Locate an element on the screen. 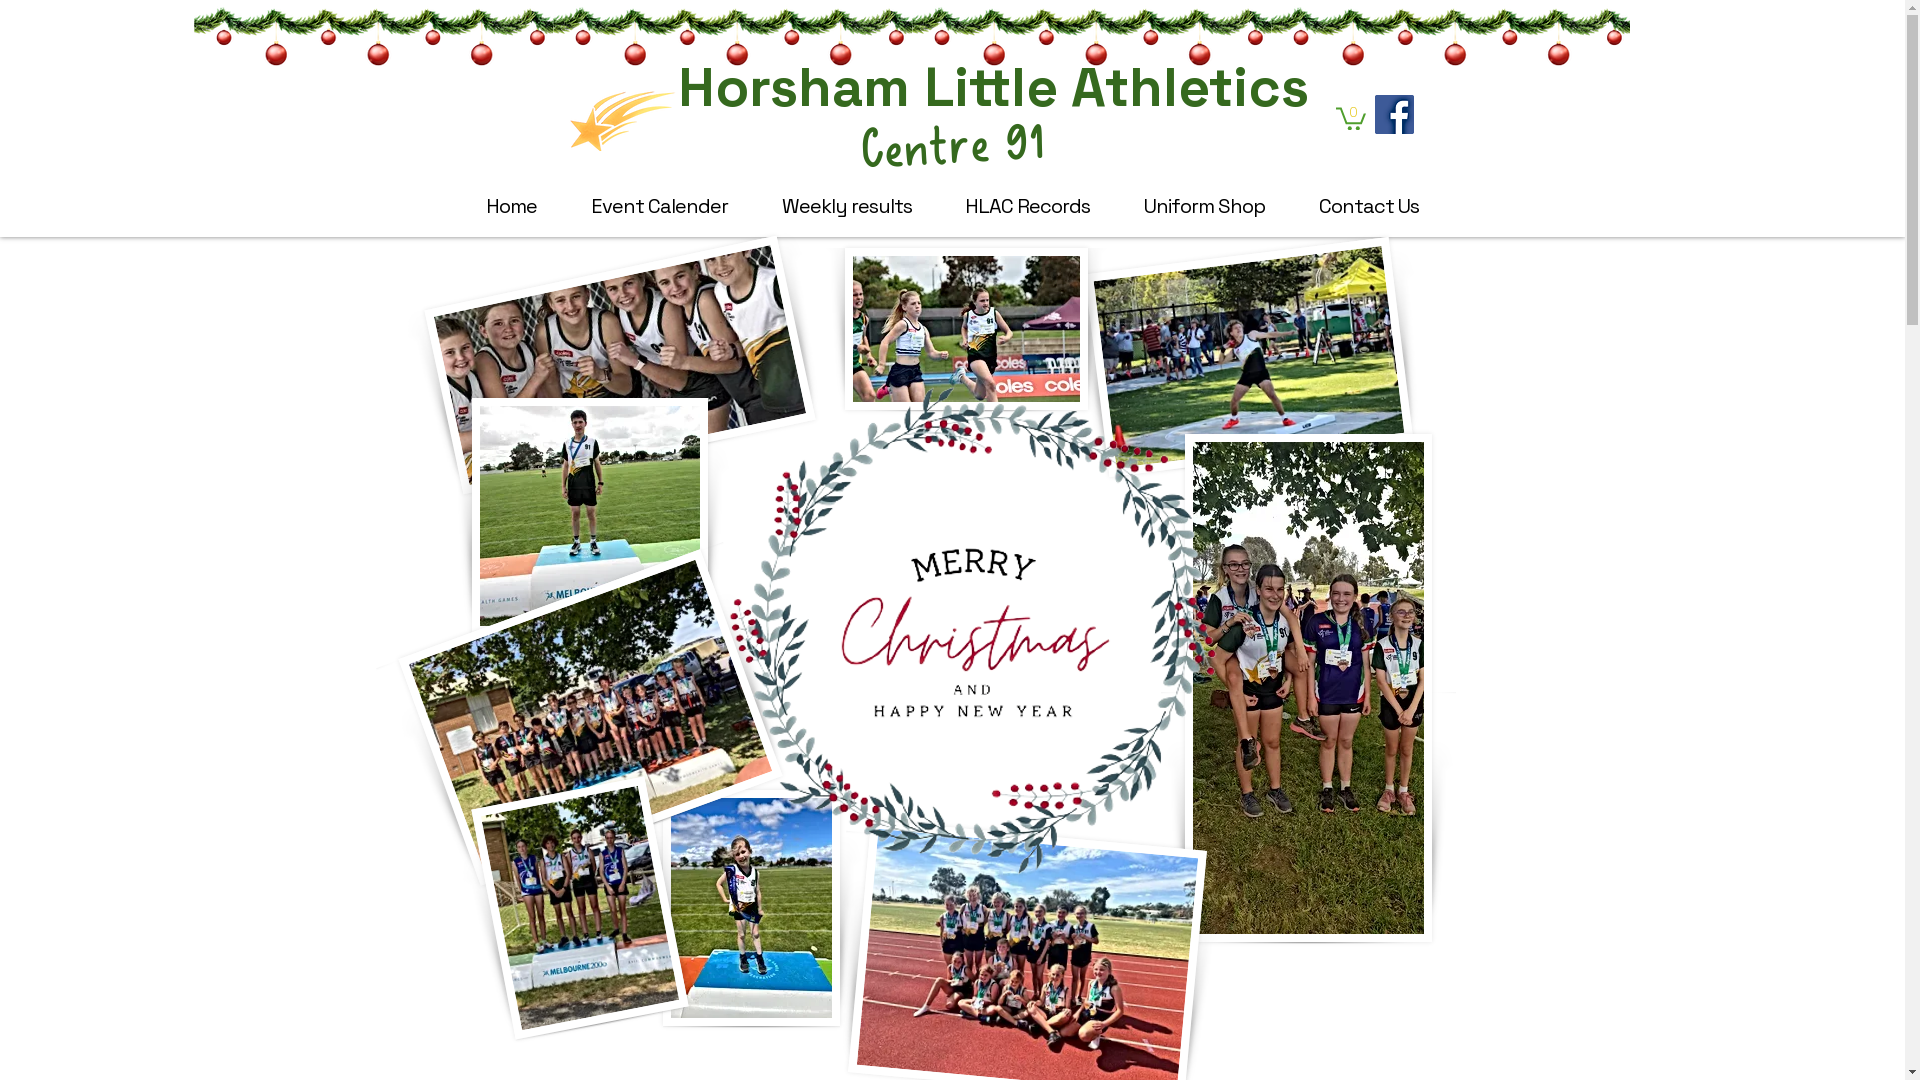 This screenshot has height=1080, width=1920. Centre 91 is located at coordinates (950, 134).